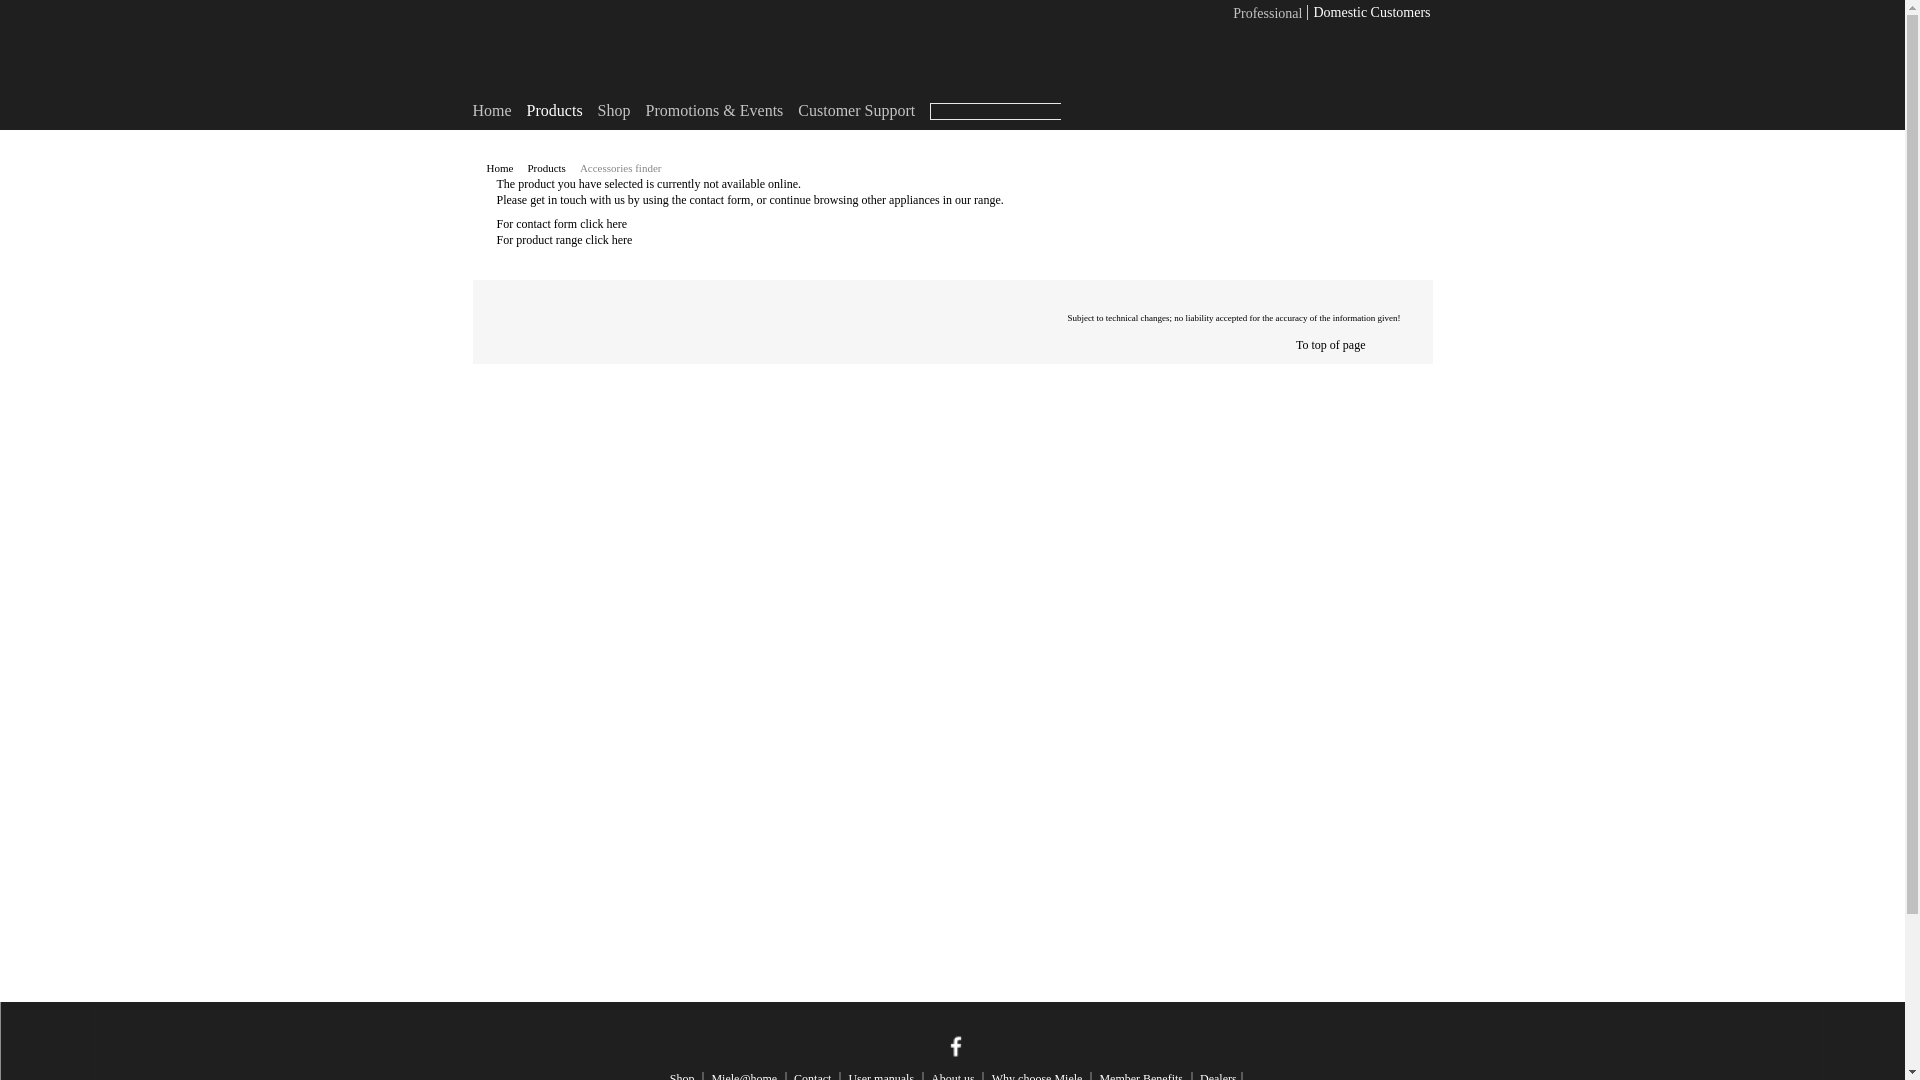 The width and height of the screenshot is (1920, 1080). I want to click on About us, so click(953, 1076).